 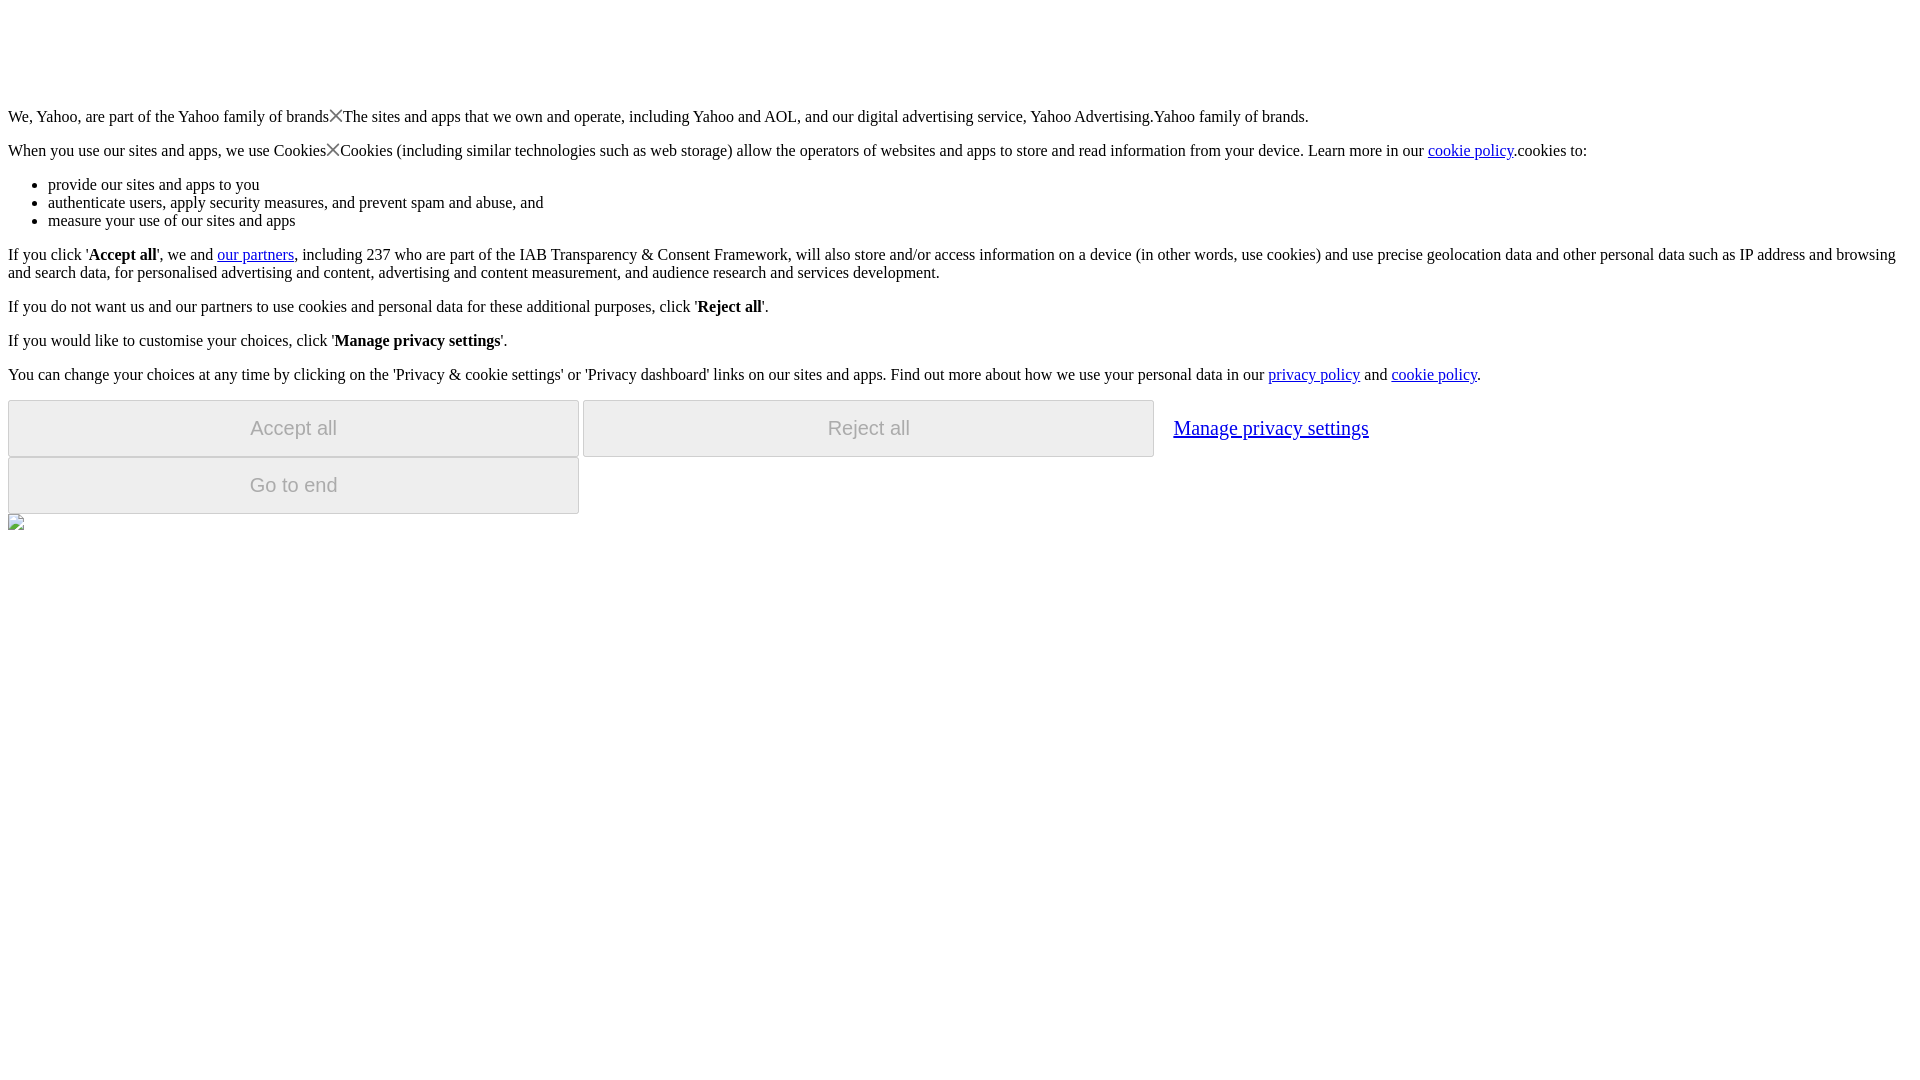 I want to click on cookie policy, so click(x=1471, y=150).